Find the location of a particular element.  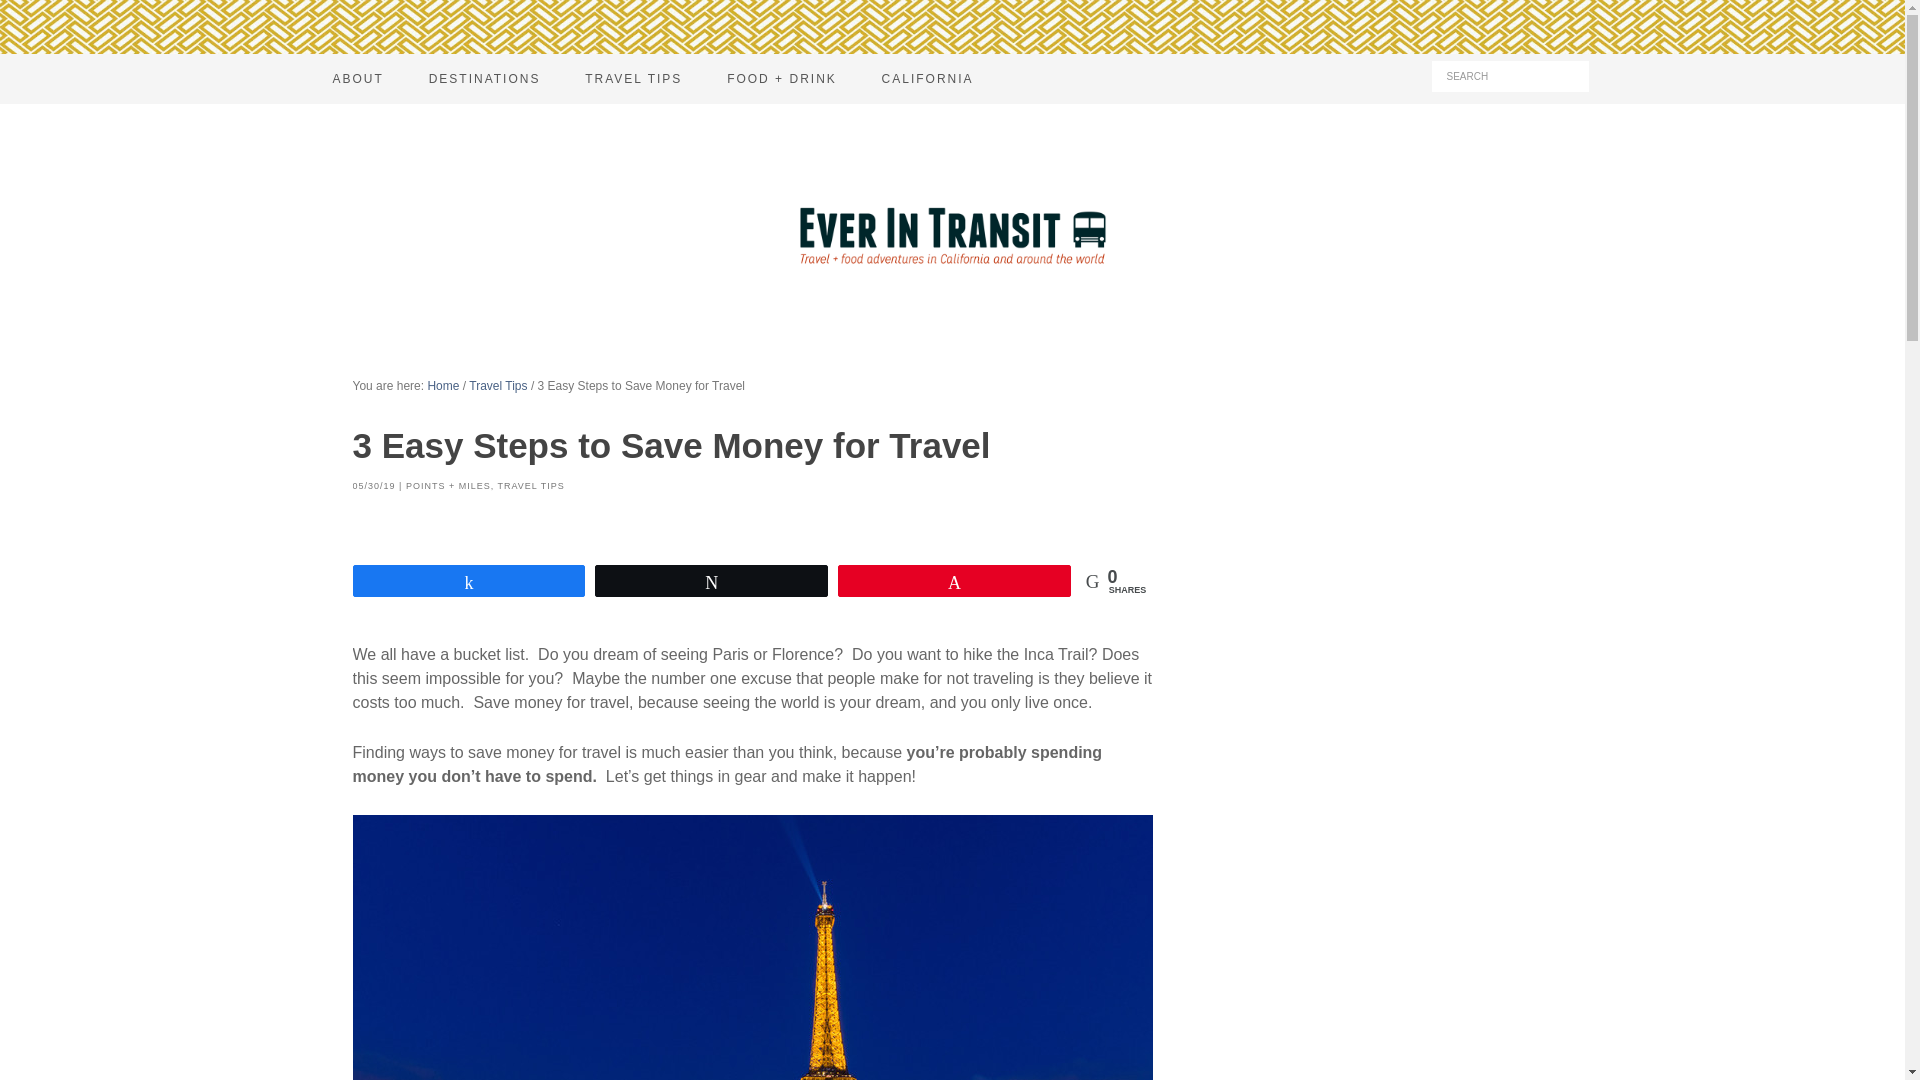

Home is located at coordinates (442, 386).